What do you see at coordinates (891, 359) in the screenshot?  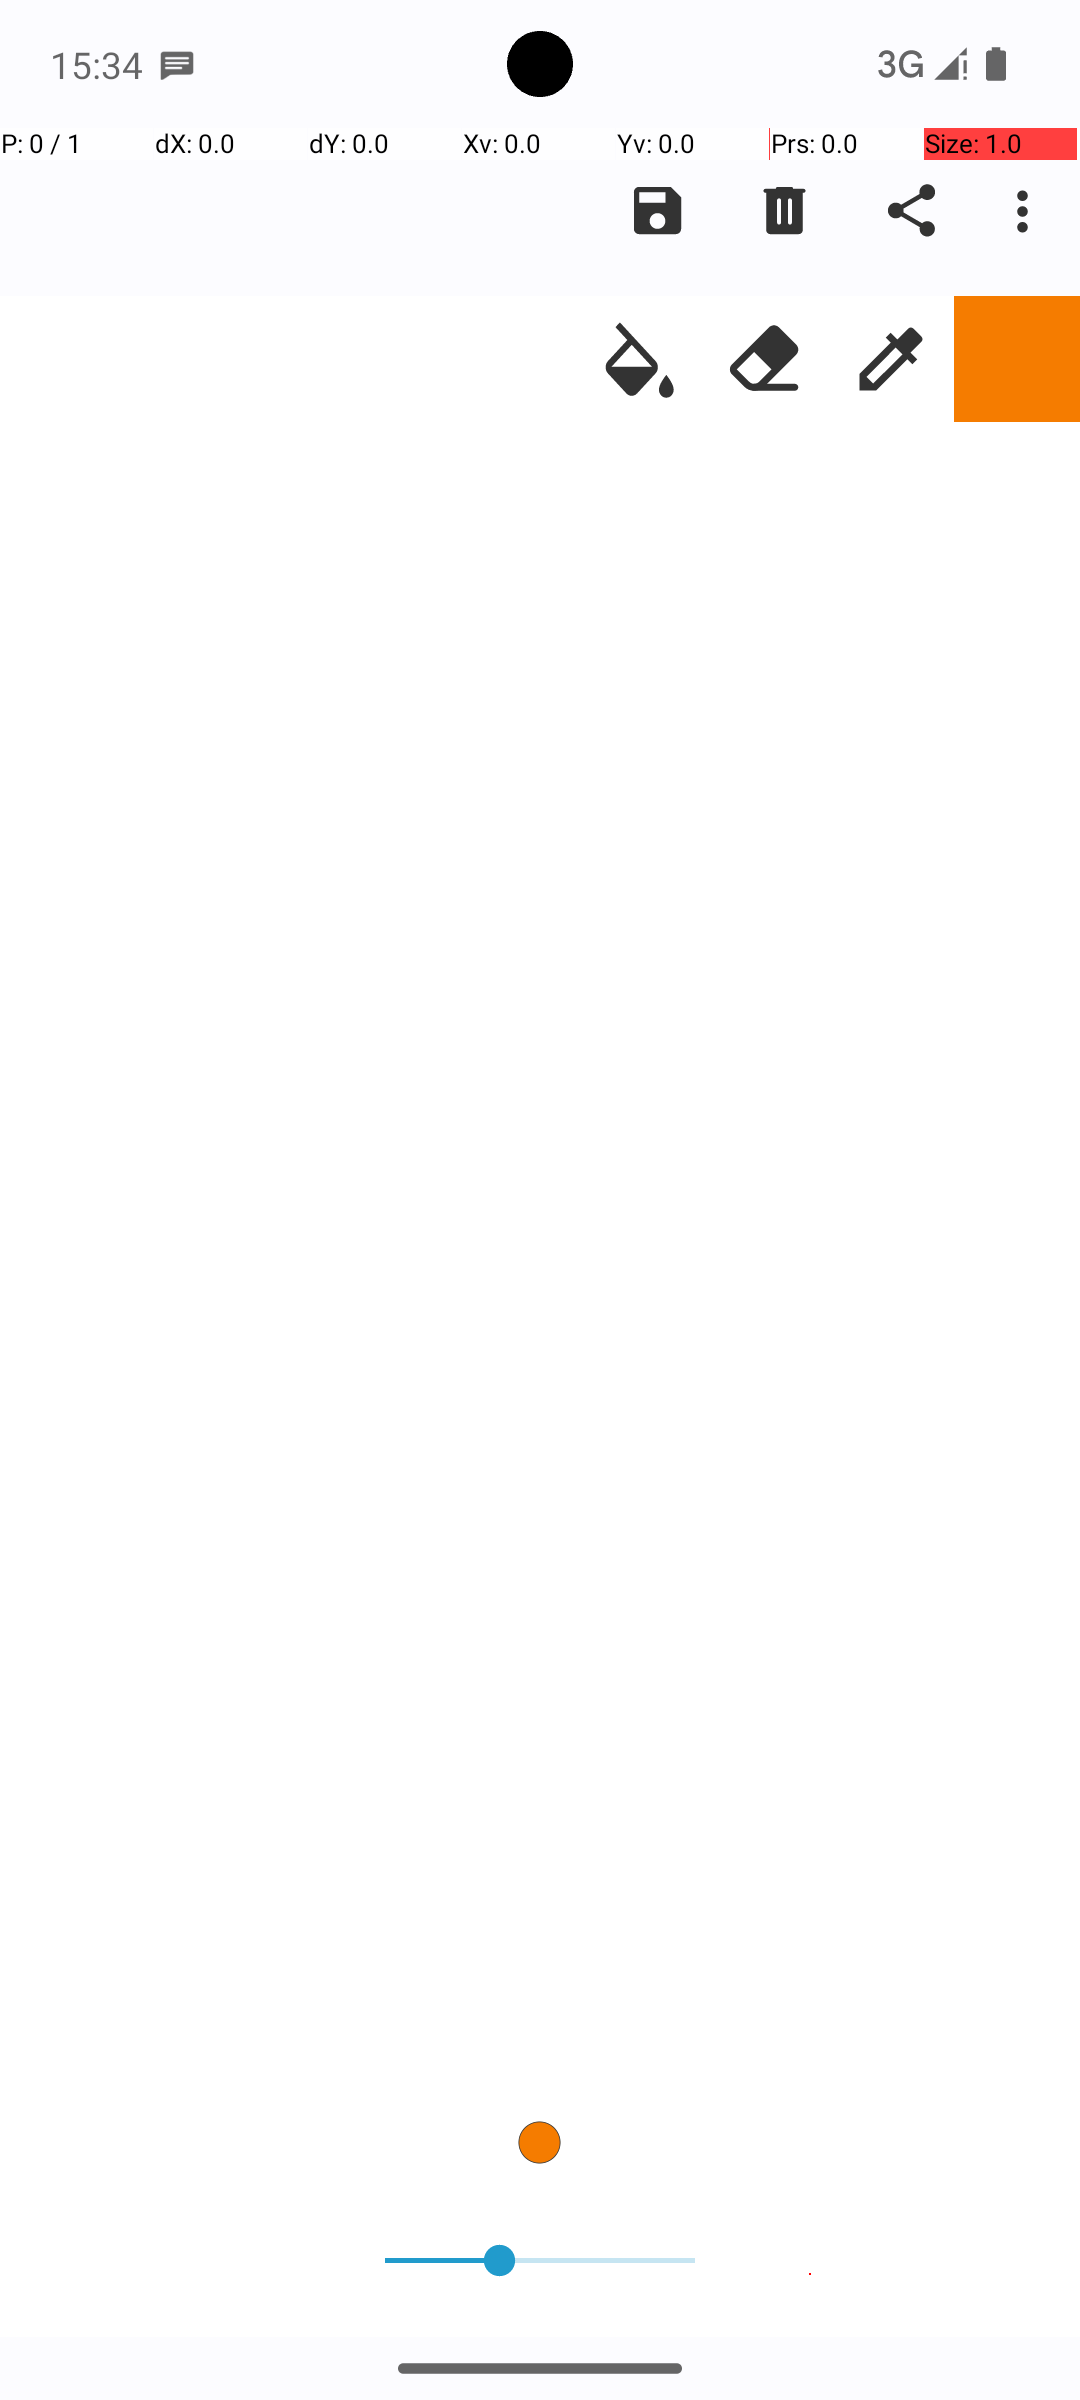 I see `Eyedropper` at bounding box center [891, 359].